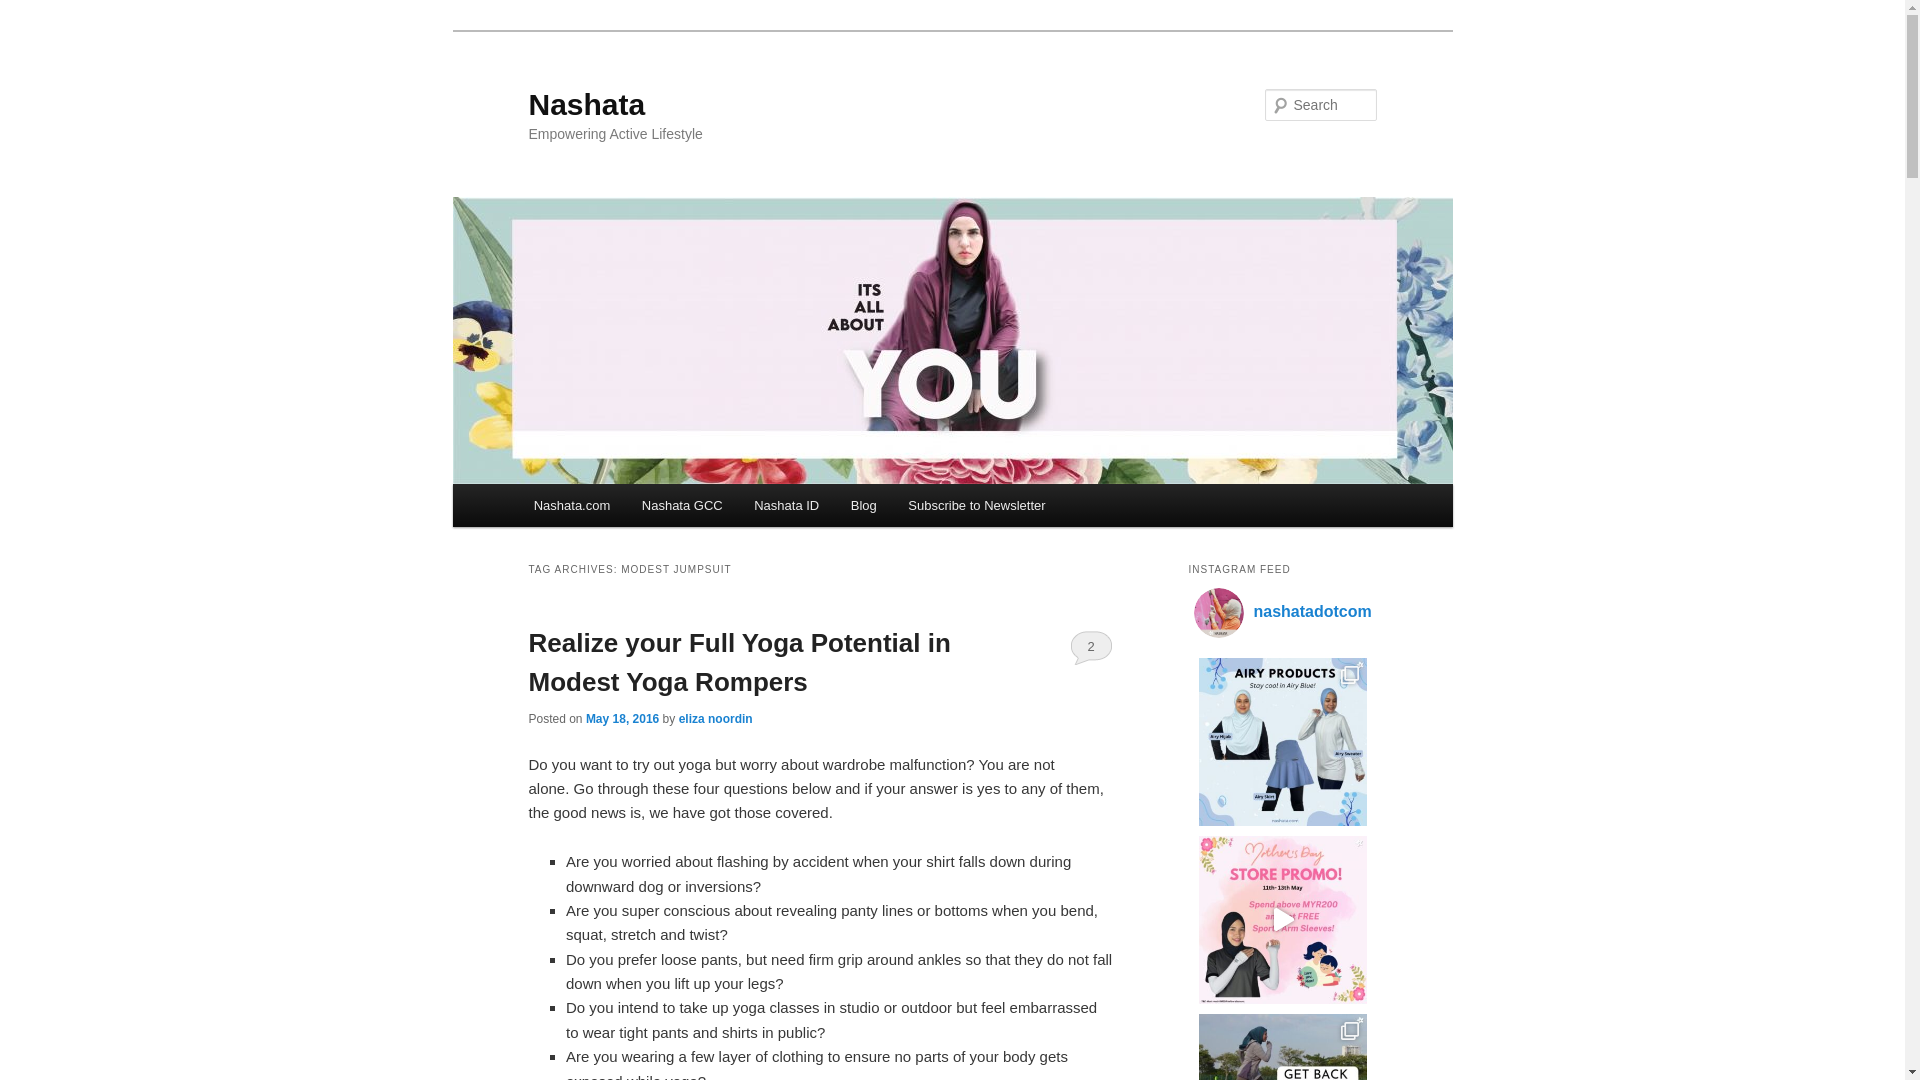  I want to click on 2, so click(1091, 646).